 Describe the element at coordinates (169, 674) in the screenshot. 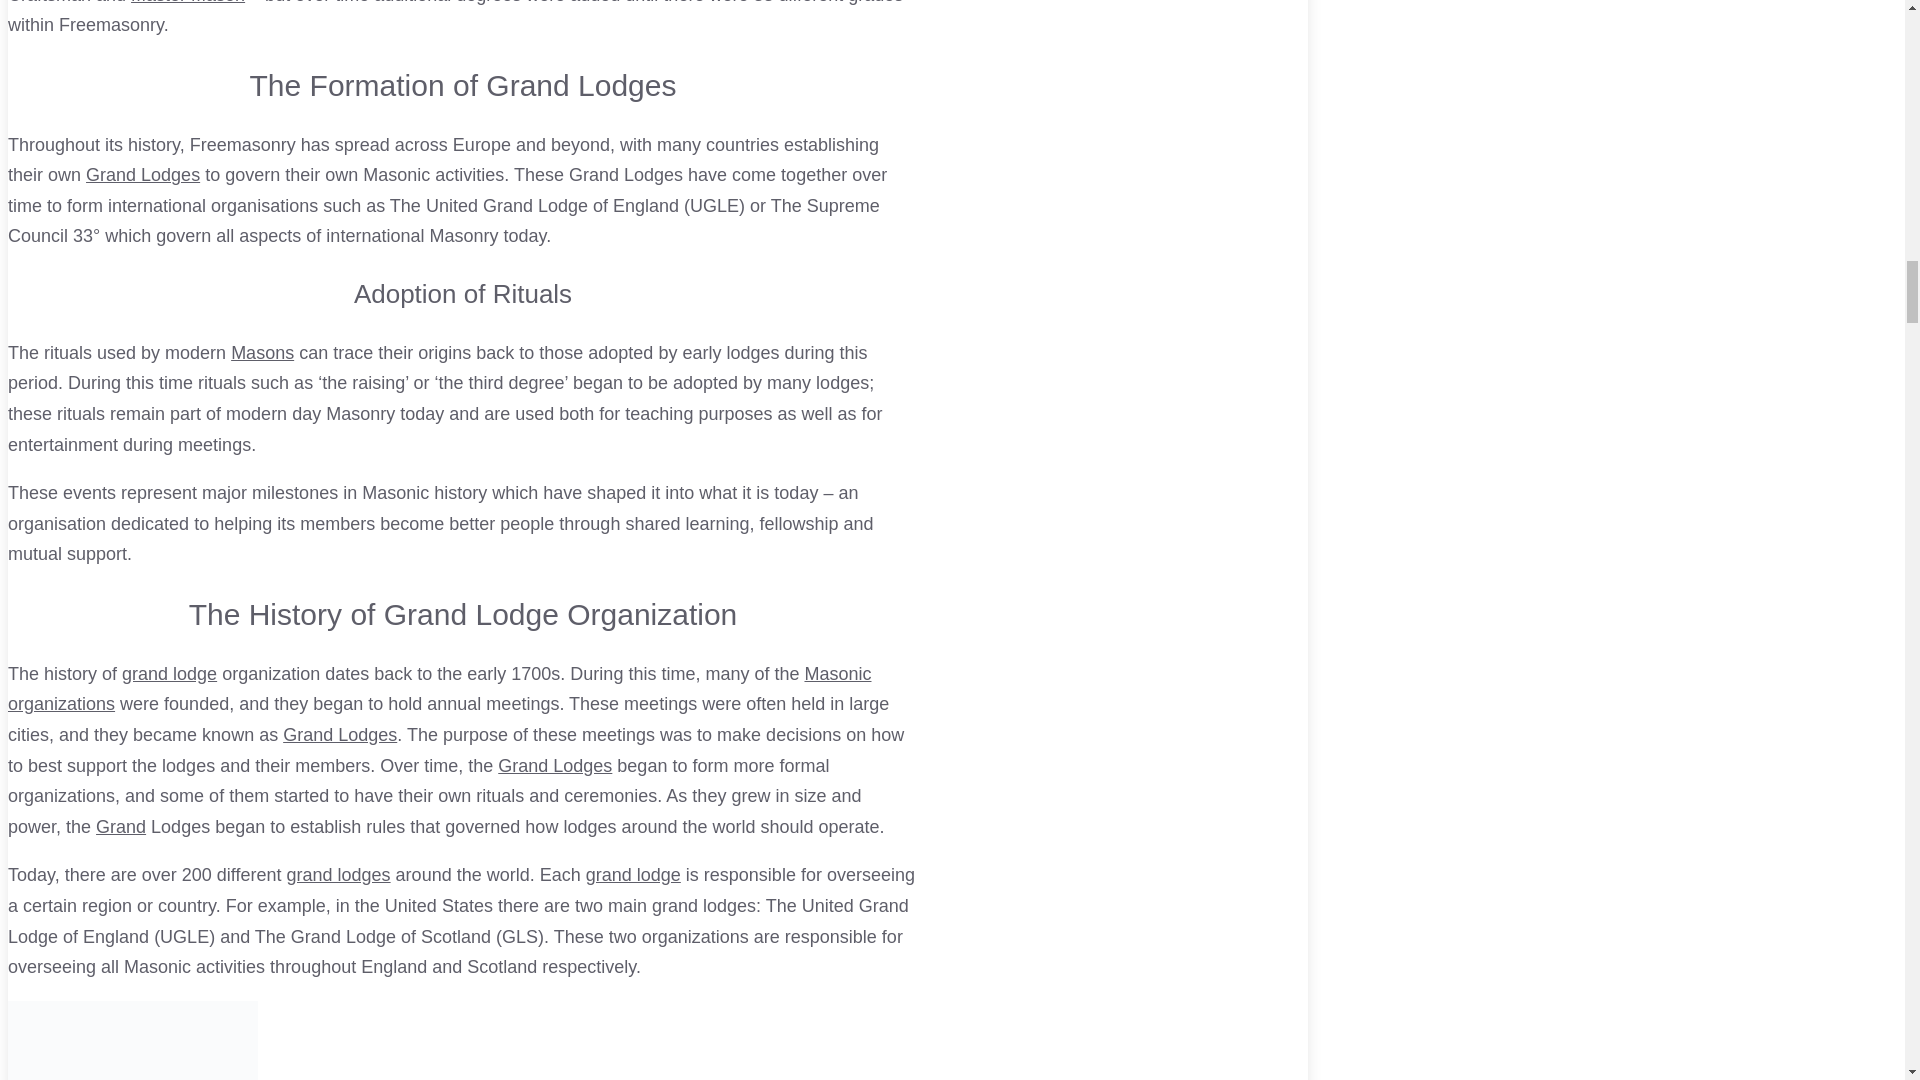

I see `Provincial Grand Lodge Of South Wales Western Division` at that location.